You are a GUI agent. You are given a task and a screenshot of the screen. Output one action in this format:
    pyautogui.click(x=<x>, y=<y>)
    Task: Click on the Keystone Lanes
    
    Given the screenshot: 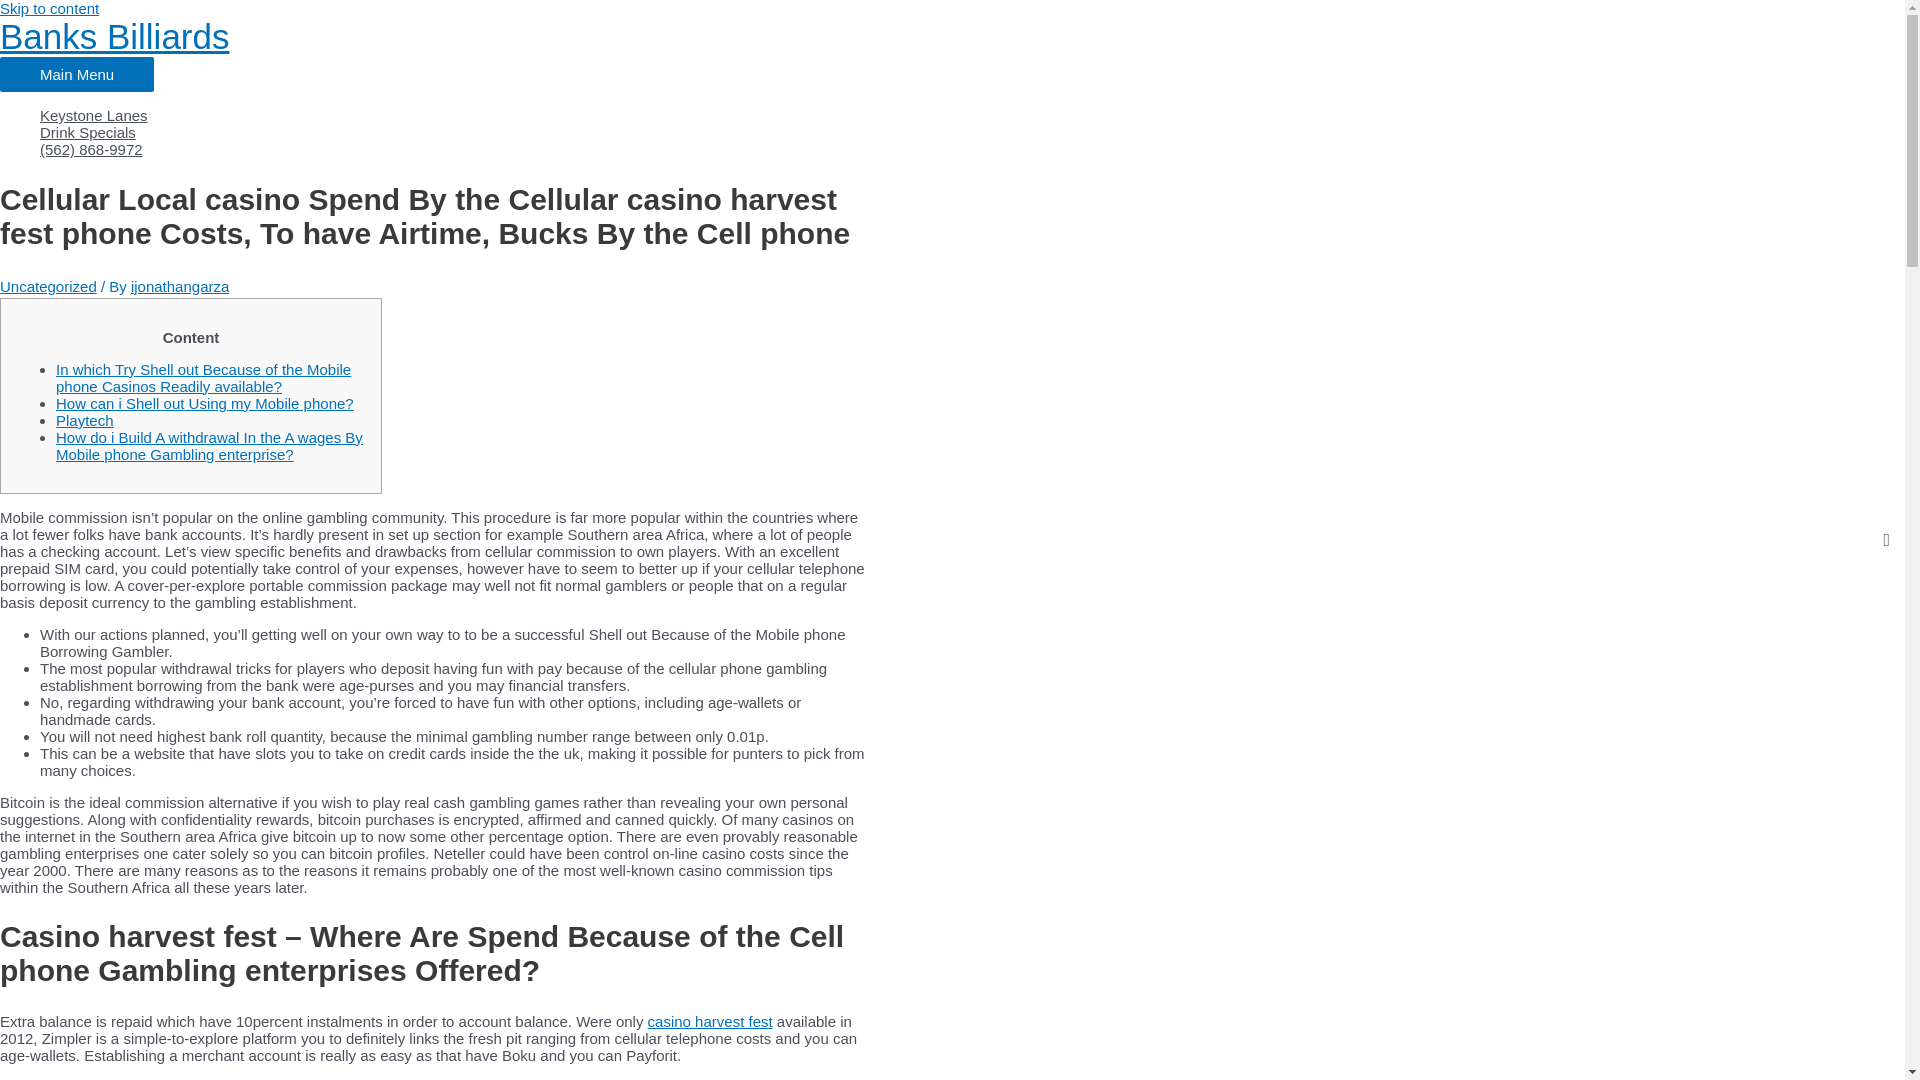 What is the action you would take?
    pyautogui.click(x=640, y=115)
    